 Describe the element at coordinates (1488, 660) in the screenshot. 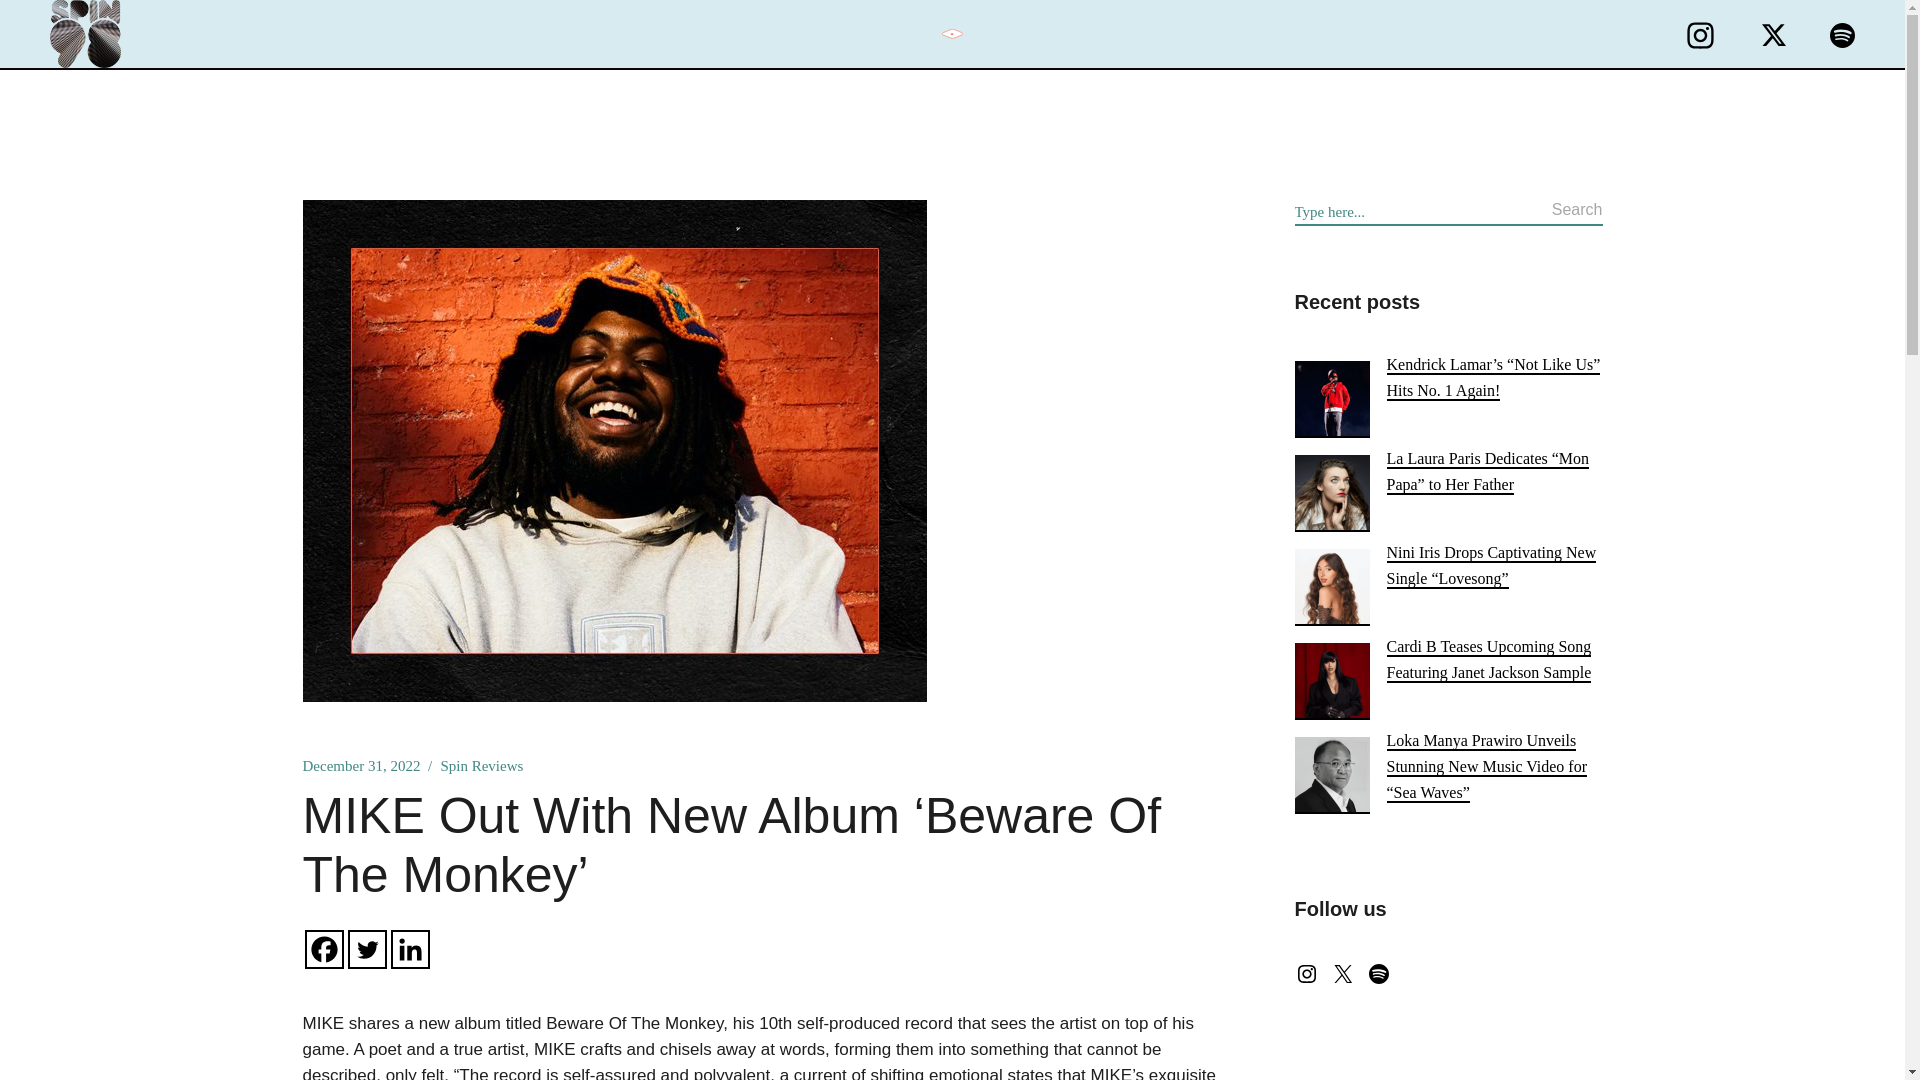

I see `Cardi B Teases Upcoming Song Featuring Janet Jackson Sample` at that location.